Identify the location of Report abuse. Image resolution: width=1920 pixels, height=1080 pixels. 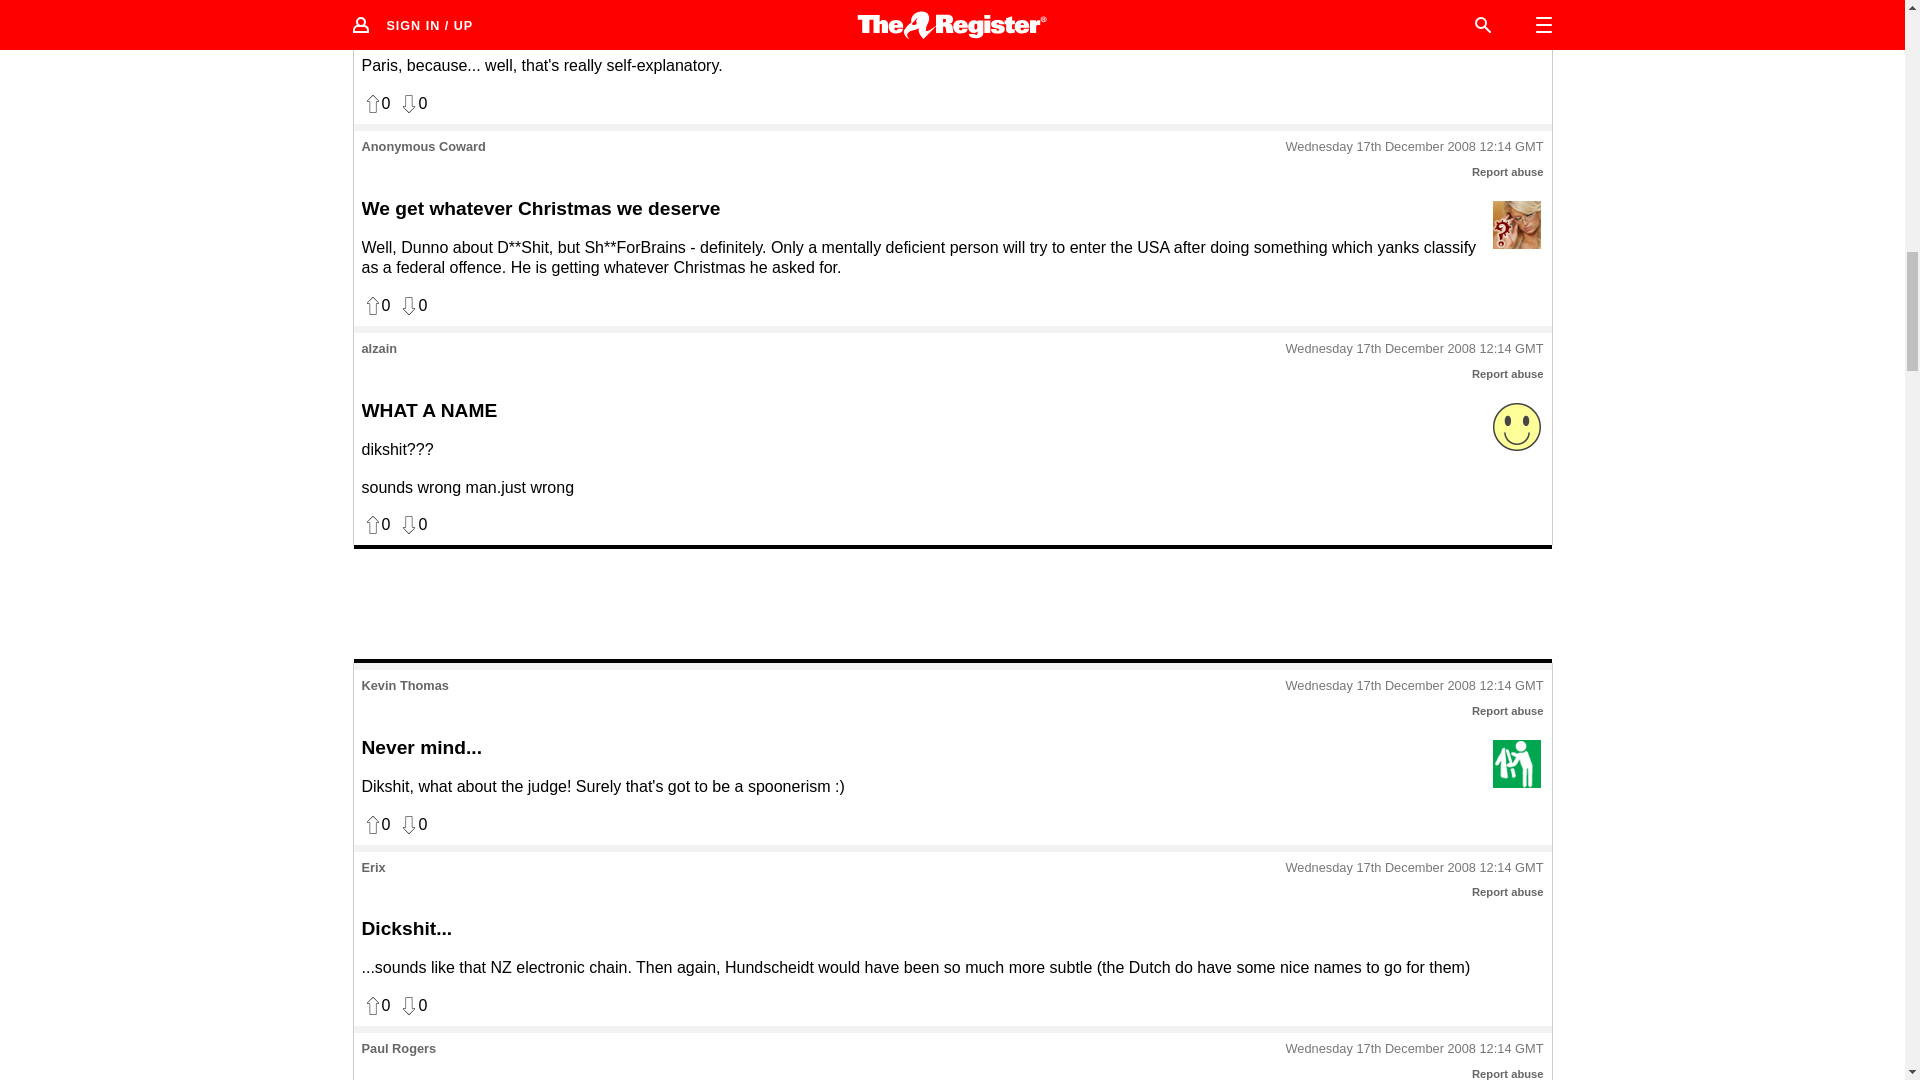
(1508, 891).